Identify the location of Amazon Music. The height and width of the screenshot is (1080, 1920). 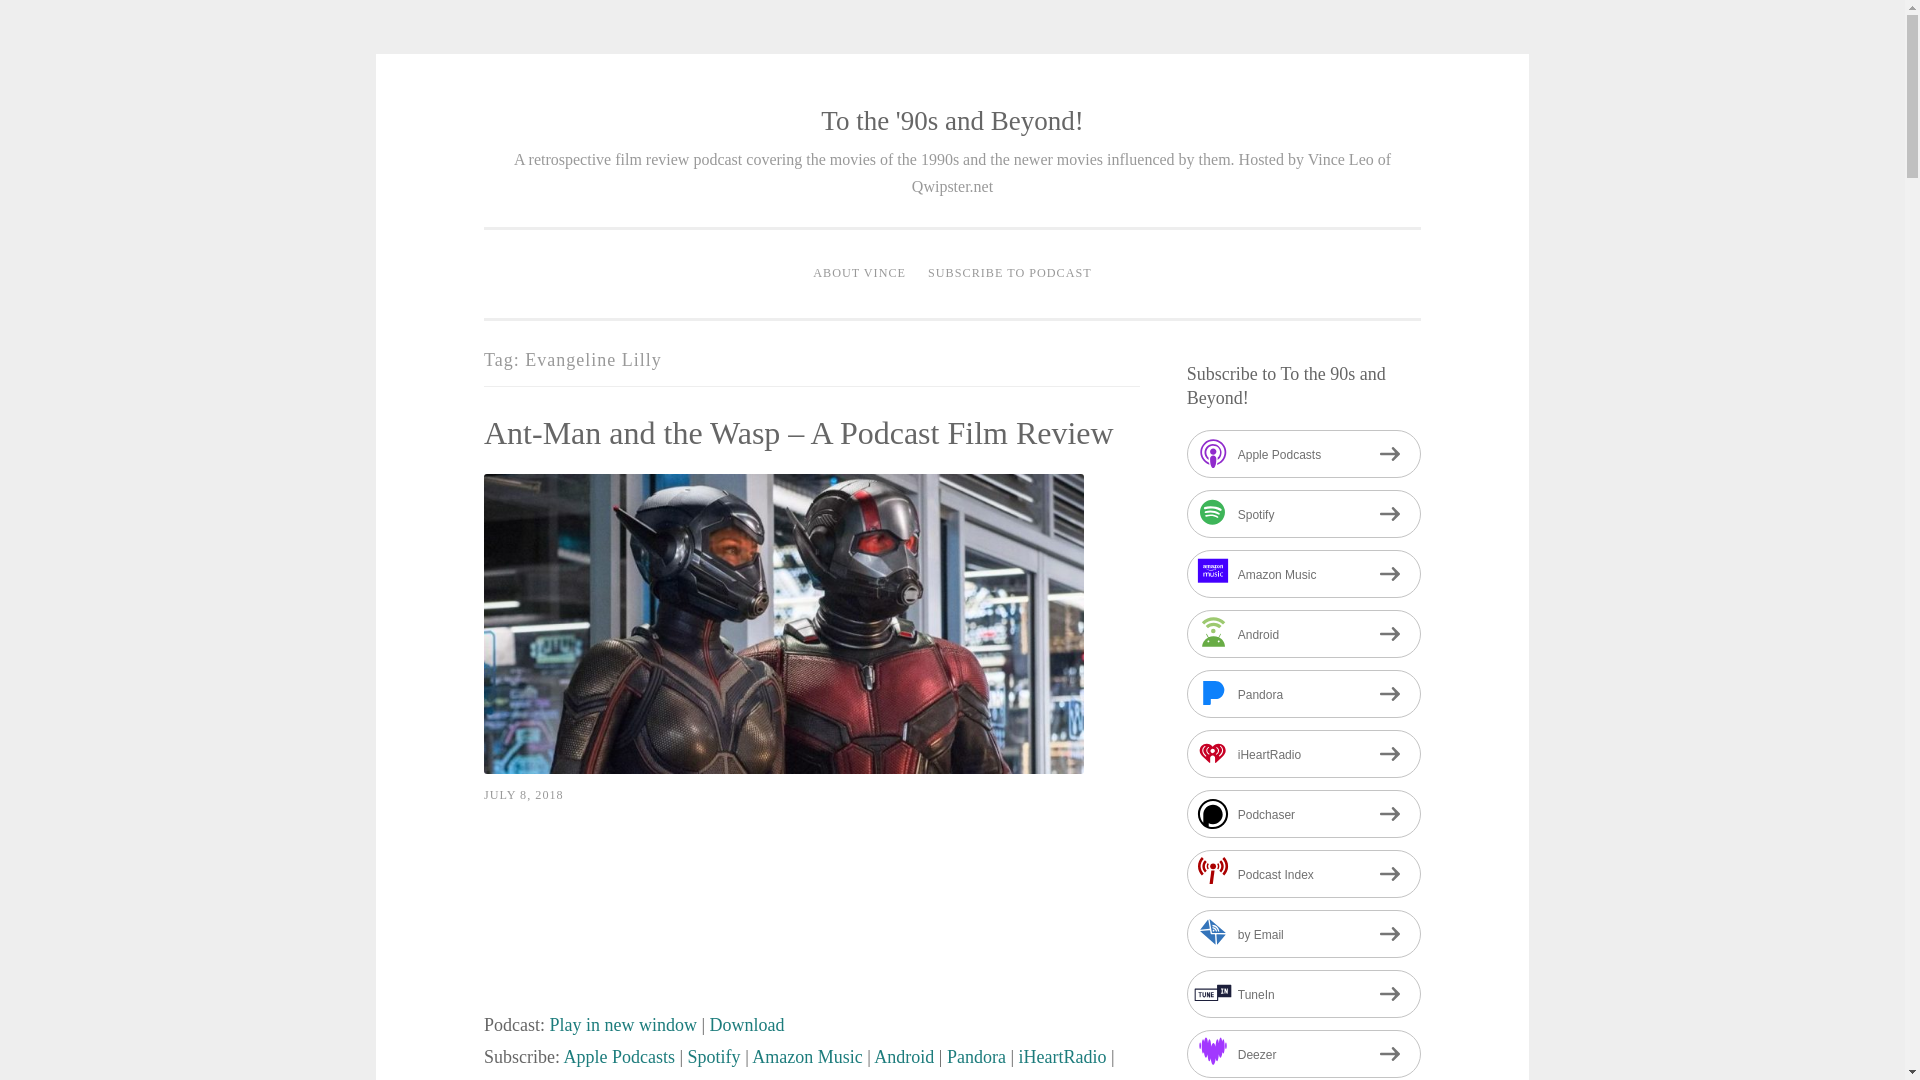
(1303, 574).